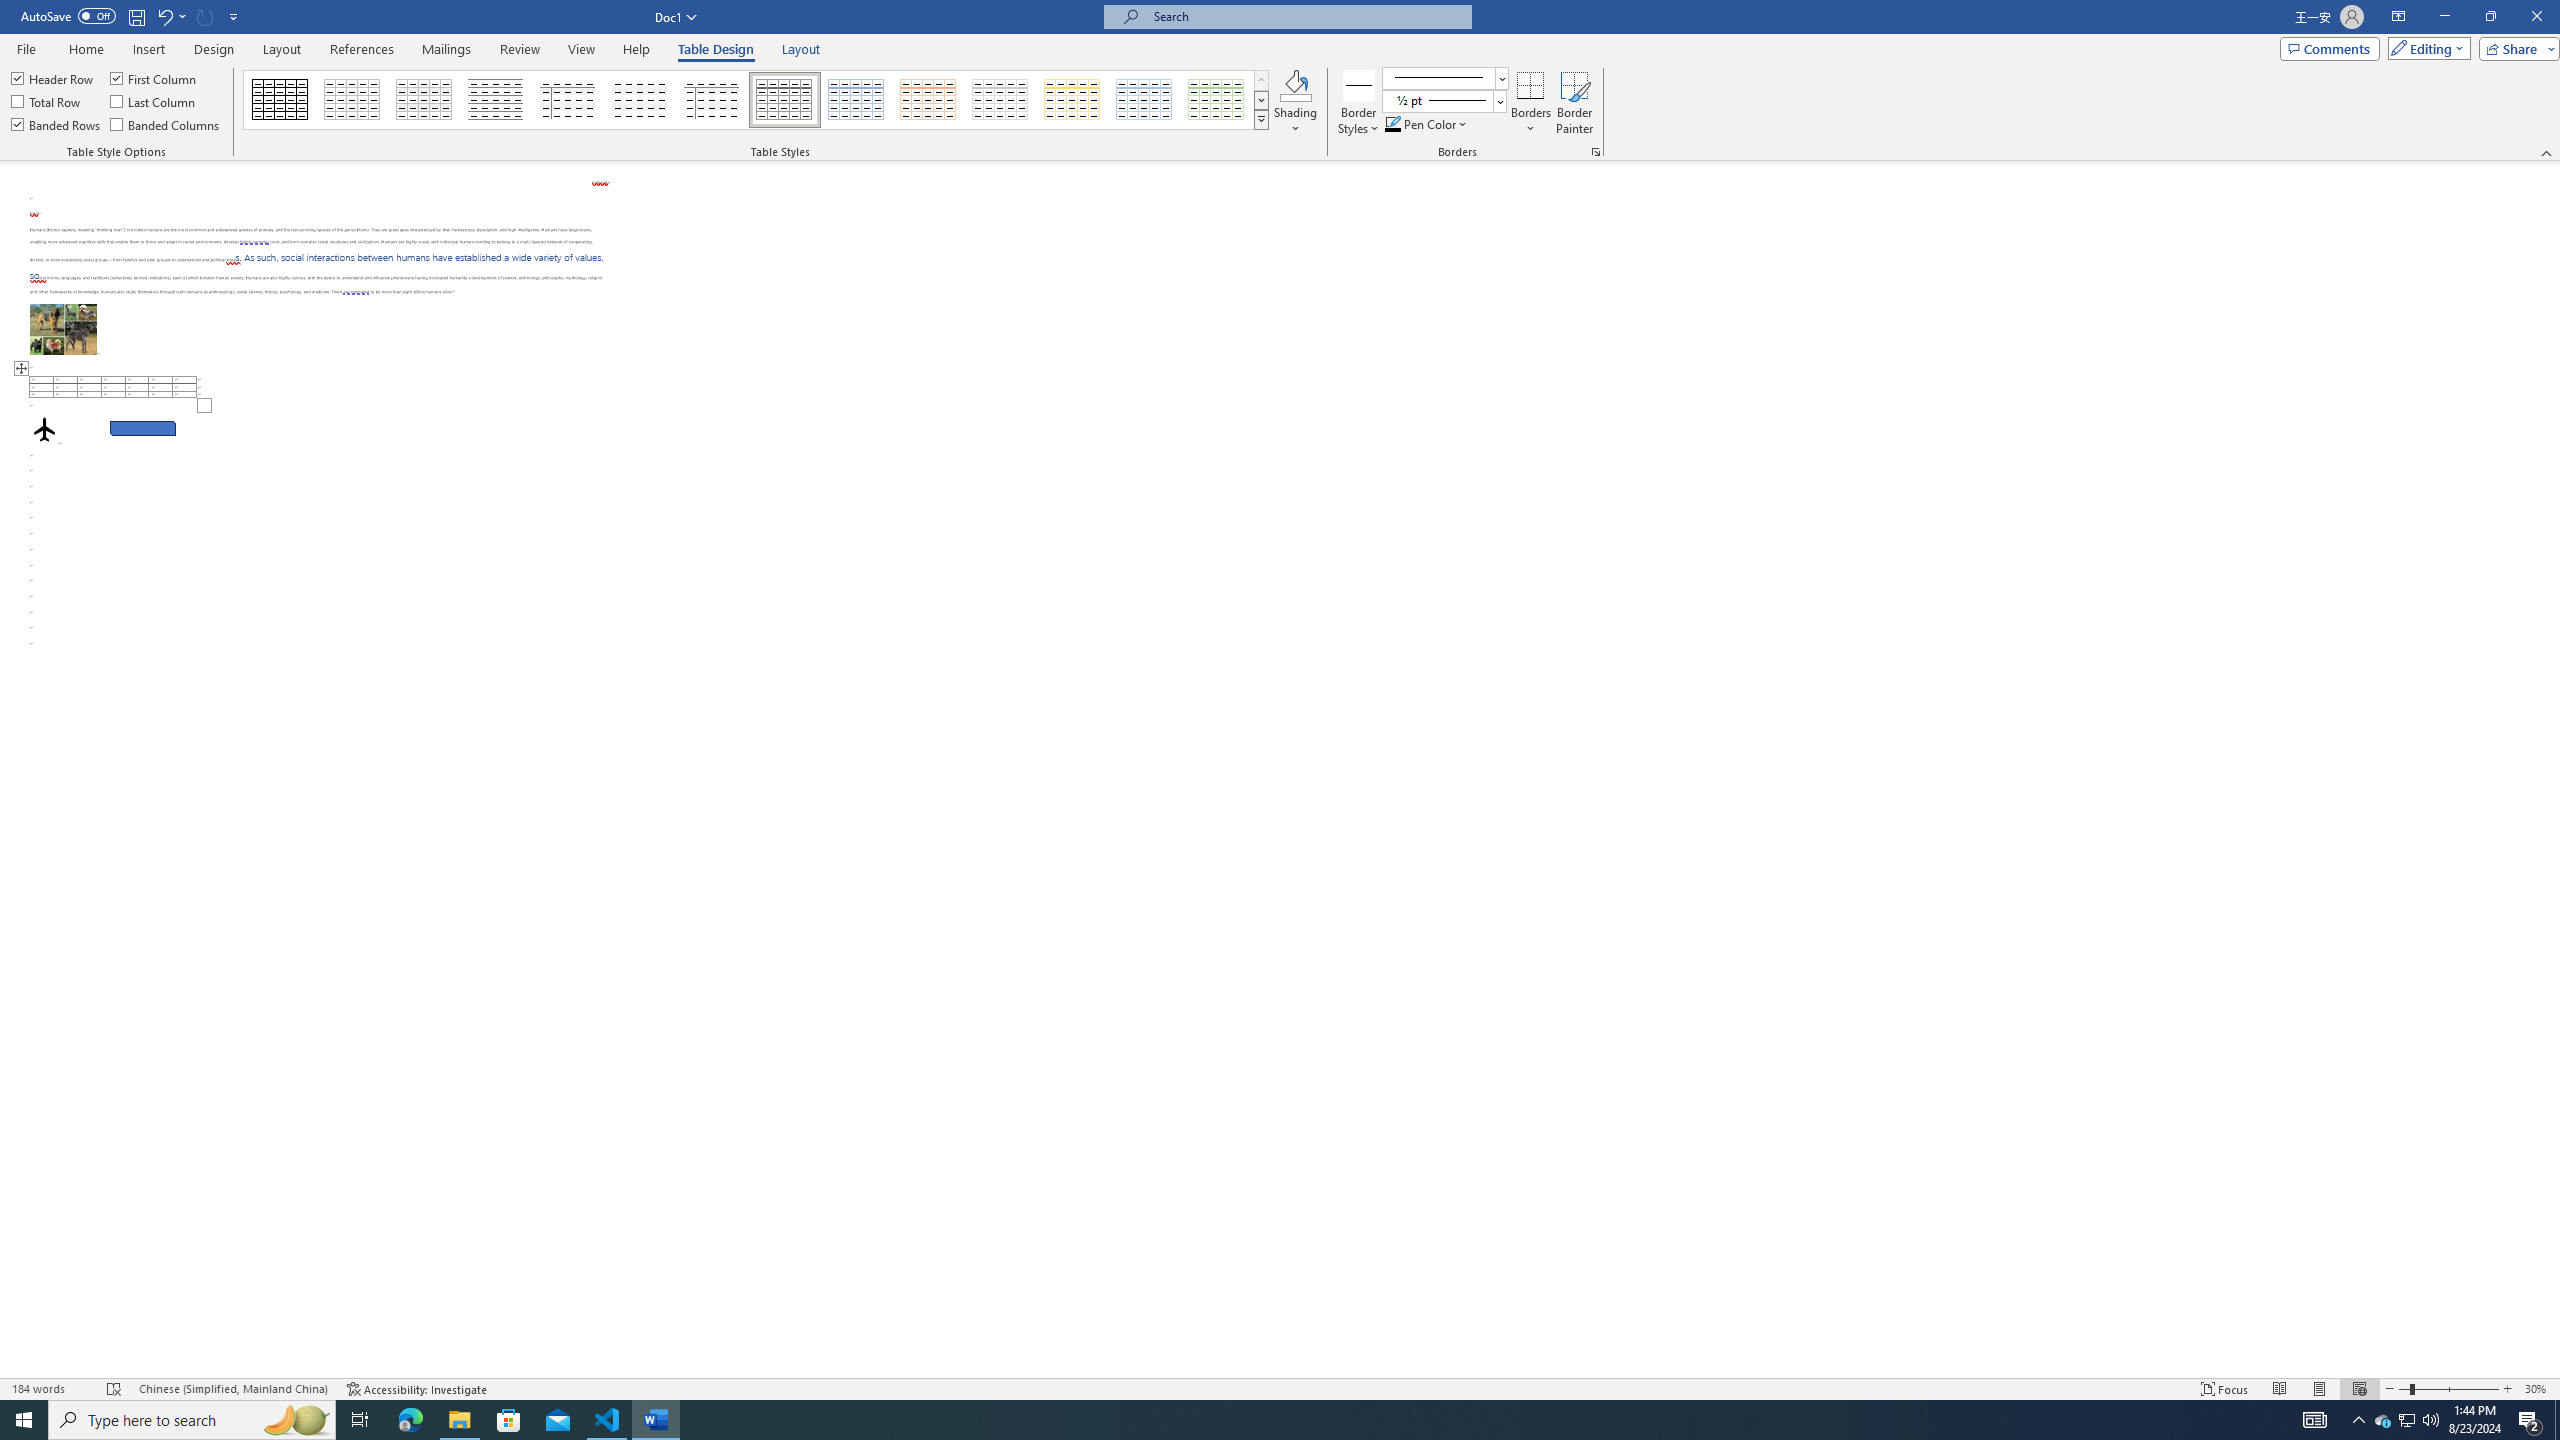 The image size is (2560, 1440). Describe the element at coordinates (1262, 80) in the screenshot. I see `Row up` at that location.